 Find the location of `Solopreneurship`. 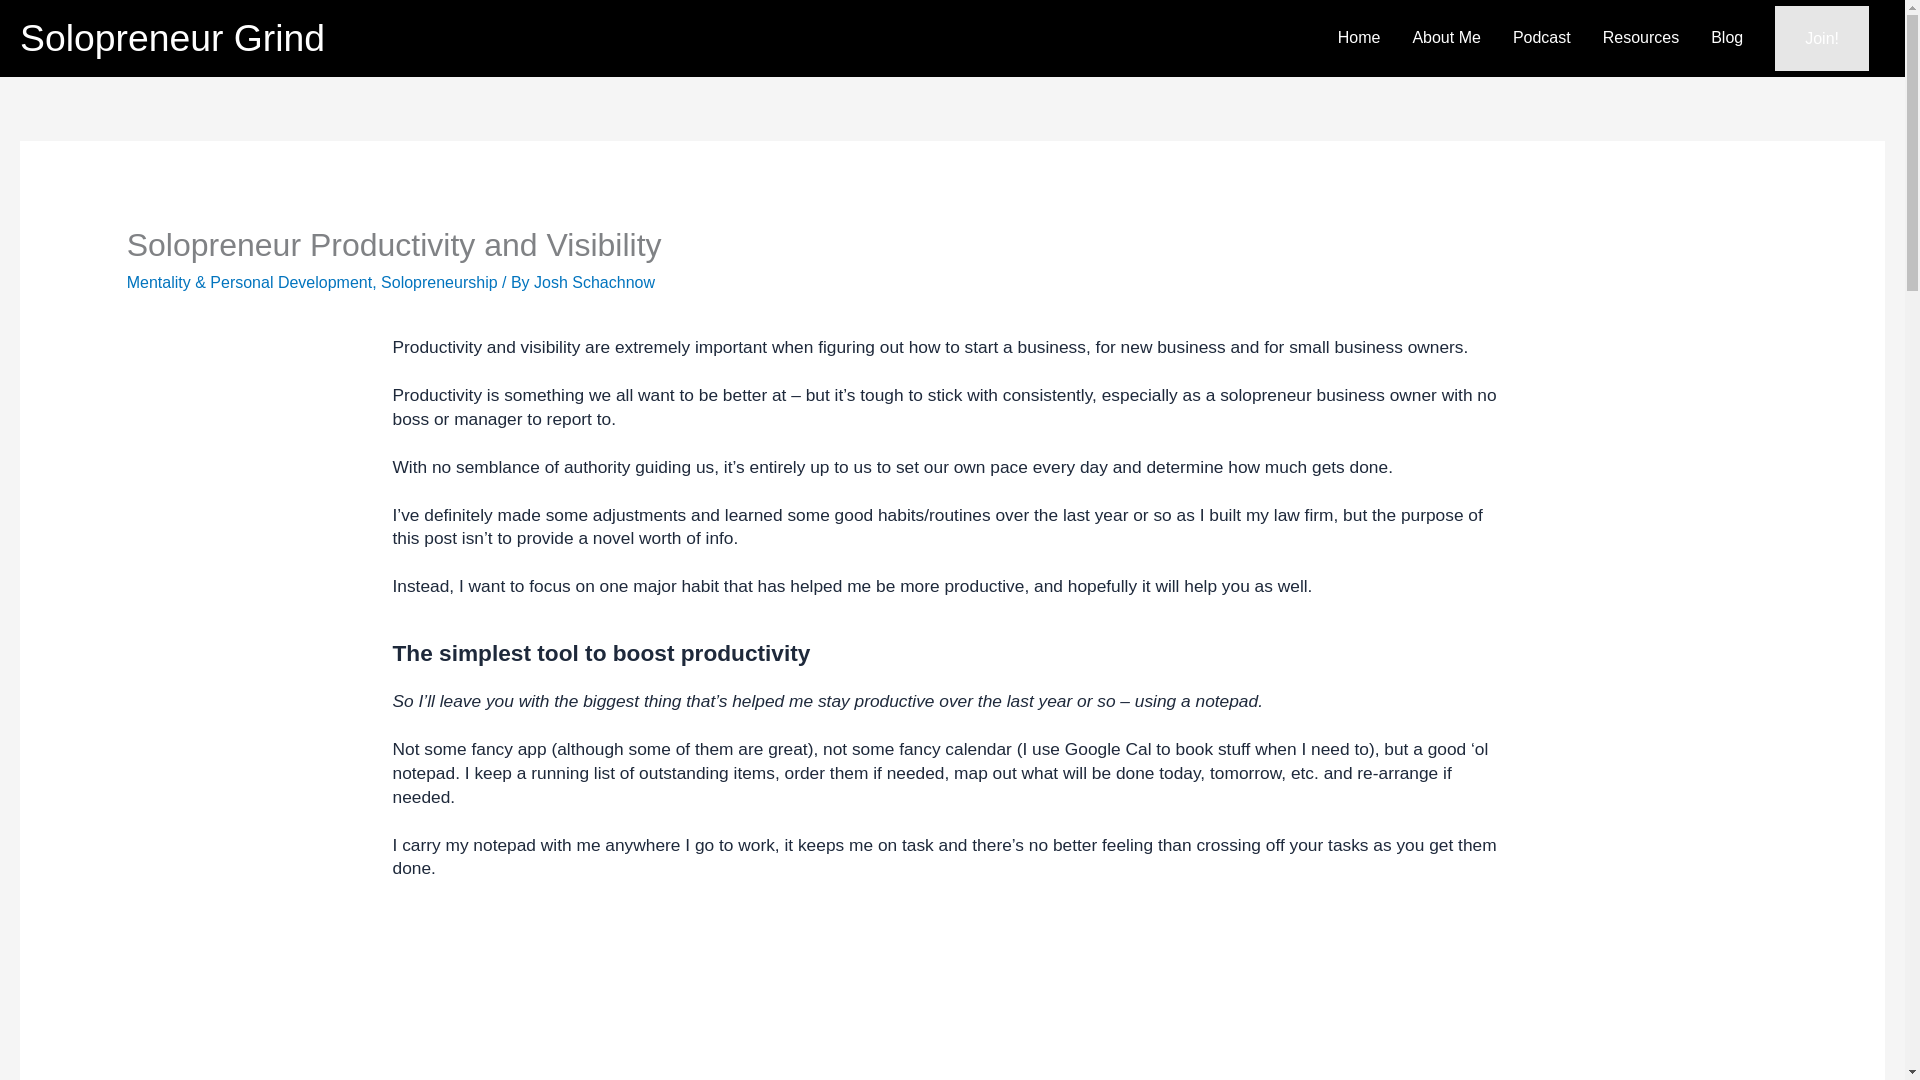

Solopreneurship is located at coordinates (438, 282).